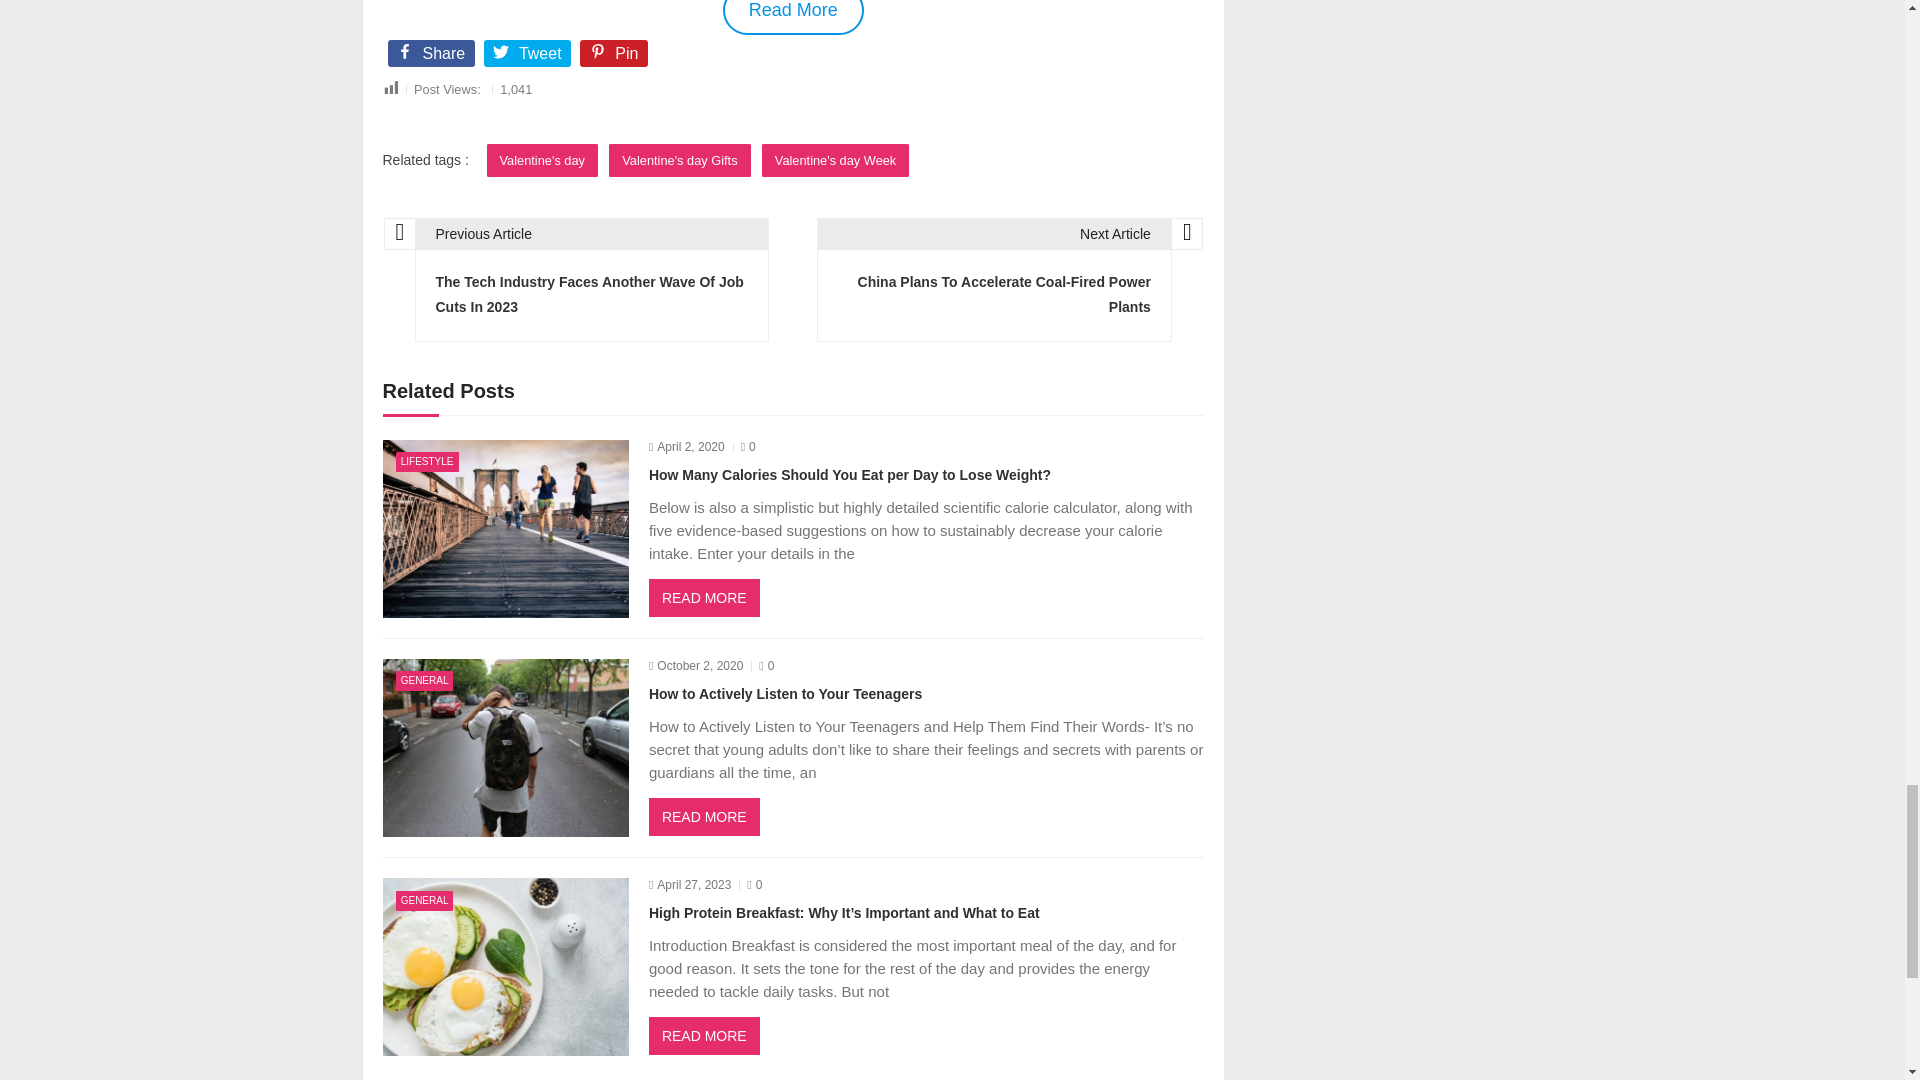 The height and width of the screenshot is (1080, 1920). I want to click on Share on Facebook, so click(432, 56).